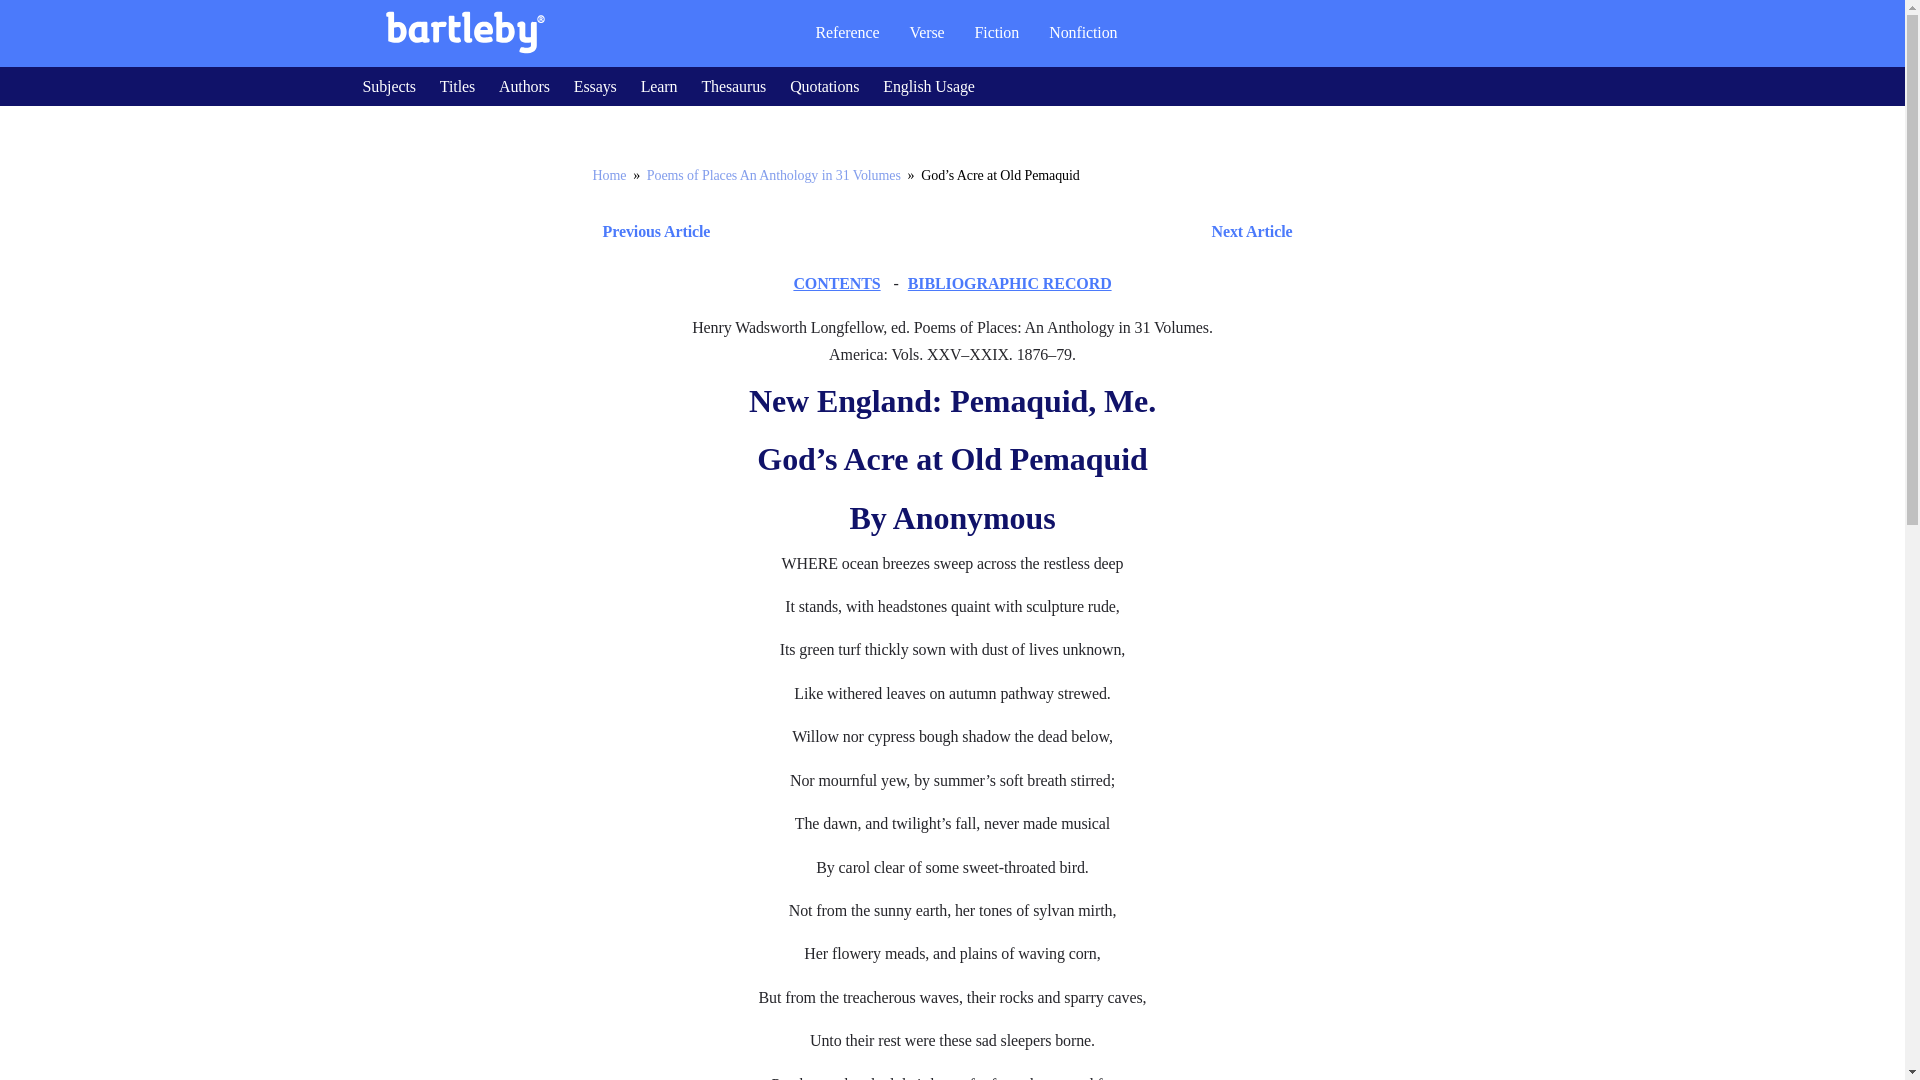 Image resolution: width=1920 pixels, height=1080 pixels. I want to click on Thesaurus, so click(733, 86).